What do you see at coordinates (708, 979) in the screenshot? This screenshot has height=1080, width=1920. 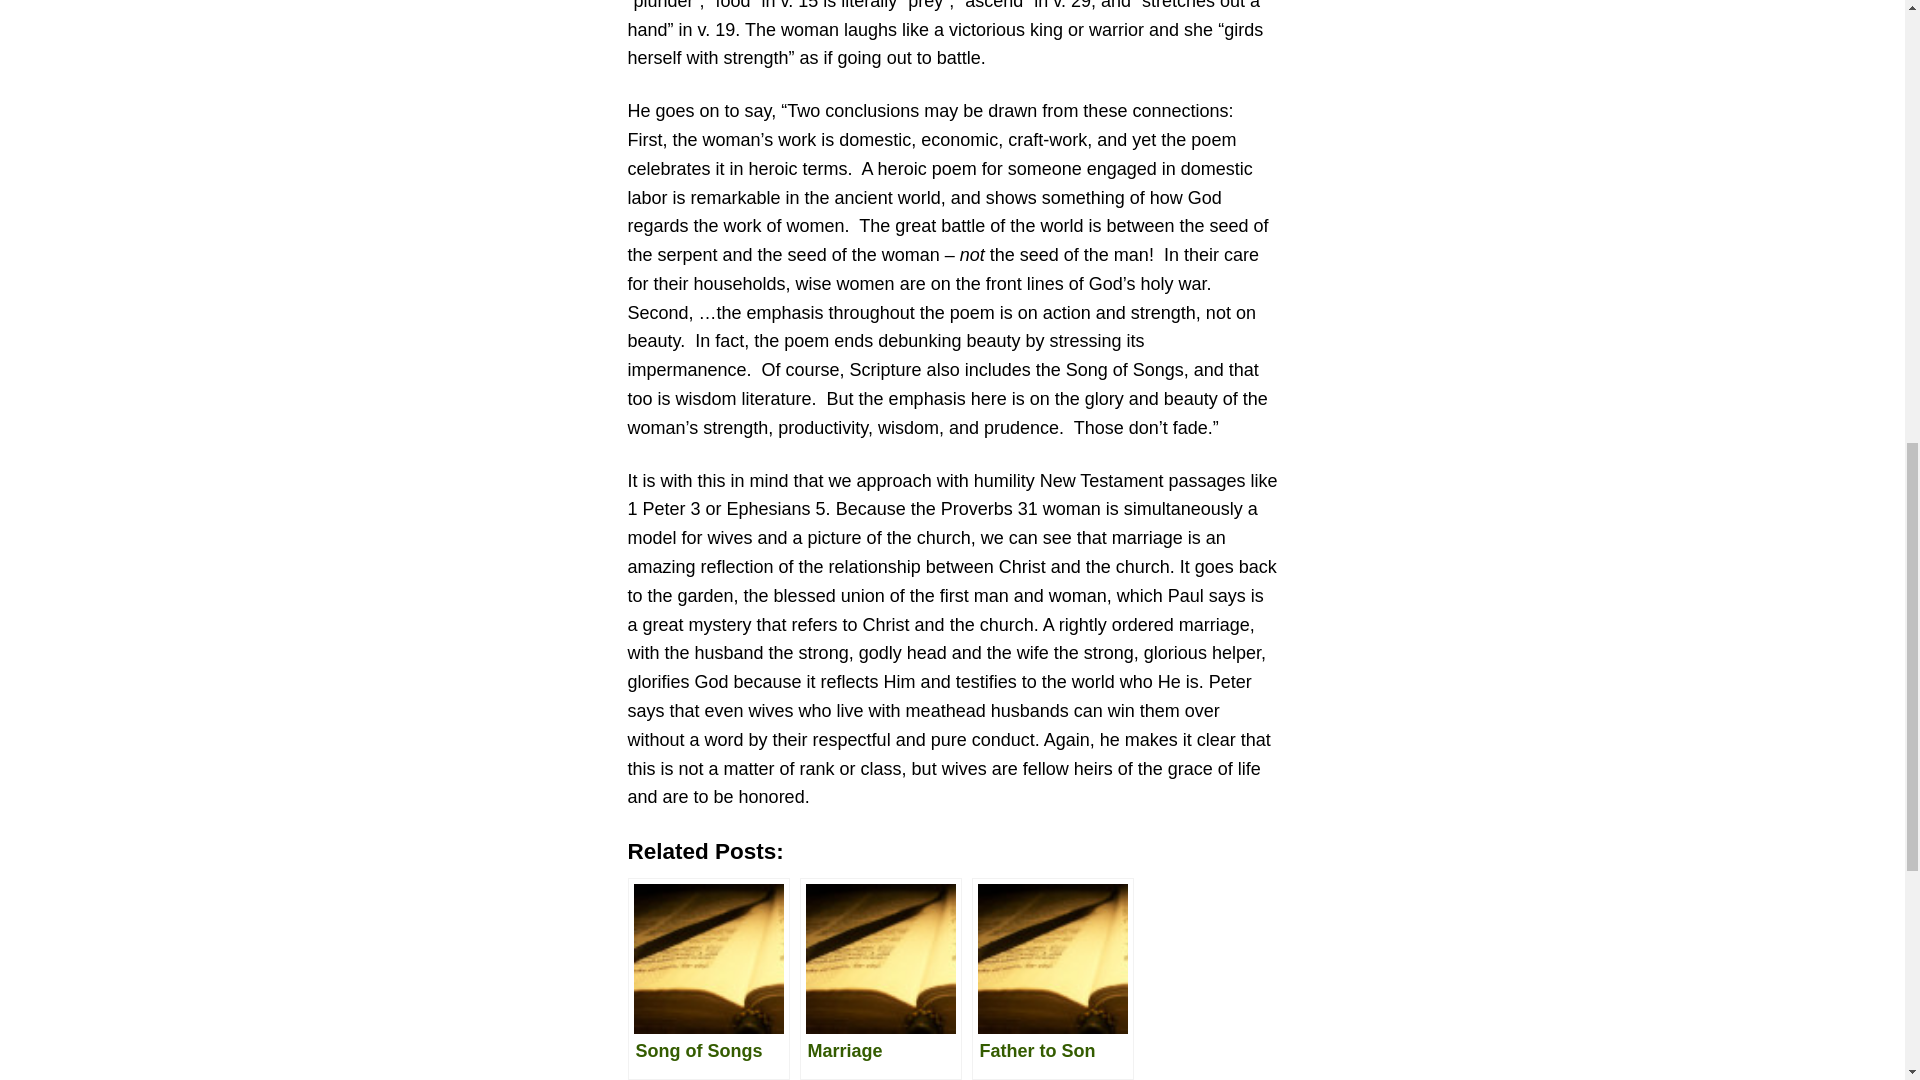 I see `Song of Songs` at bounding box center [708, 979].